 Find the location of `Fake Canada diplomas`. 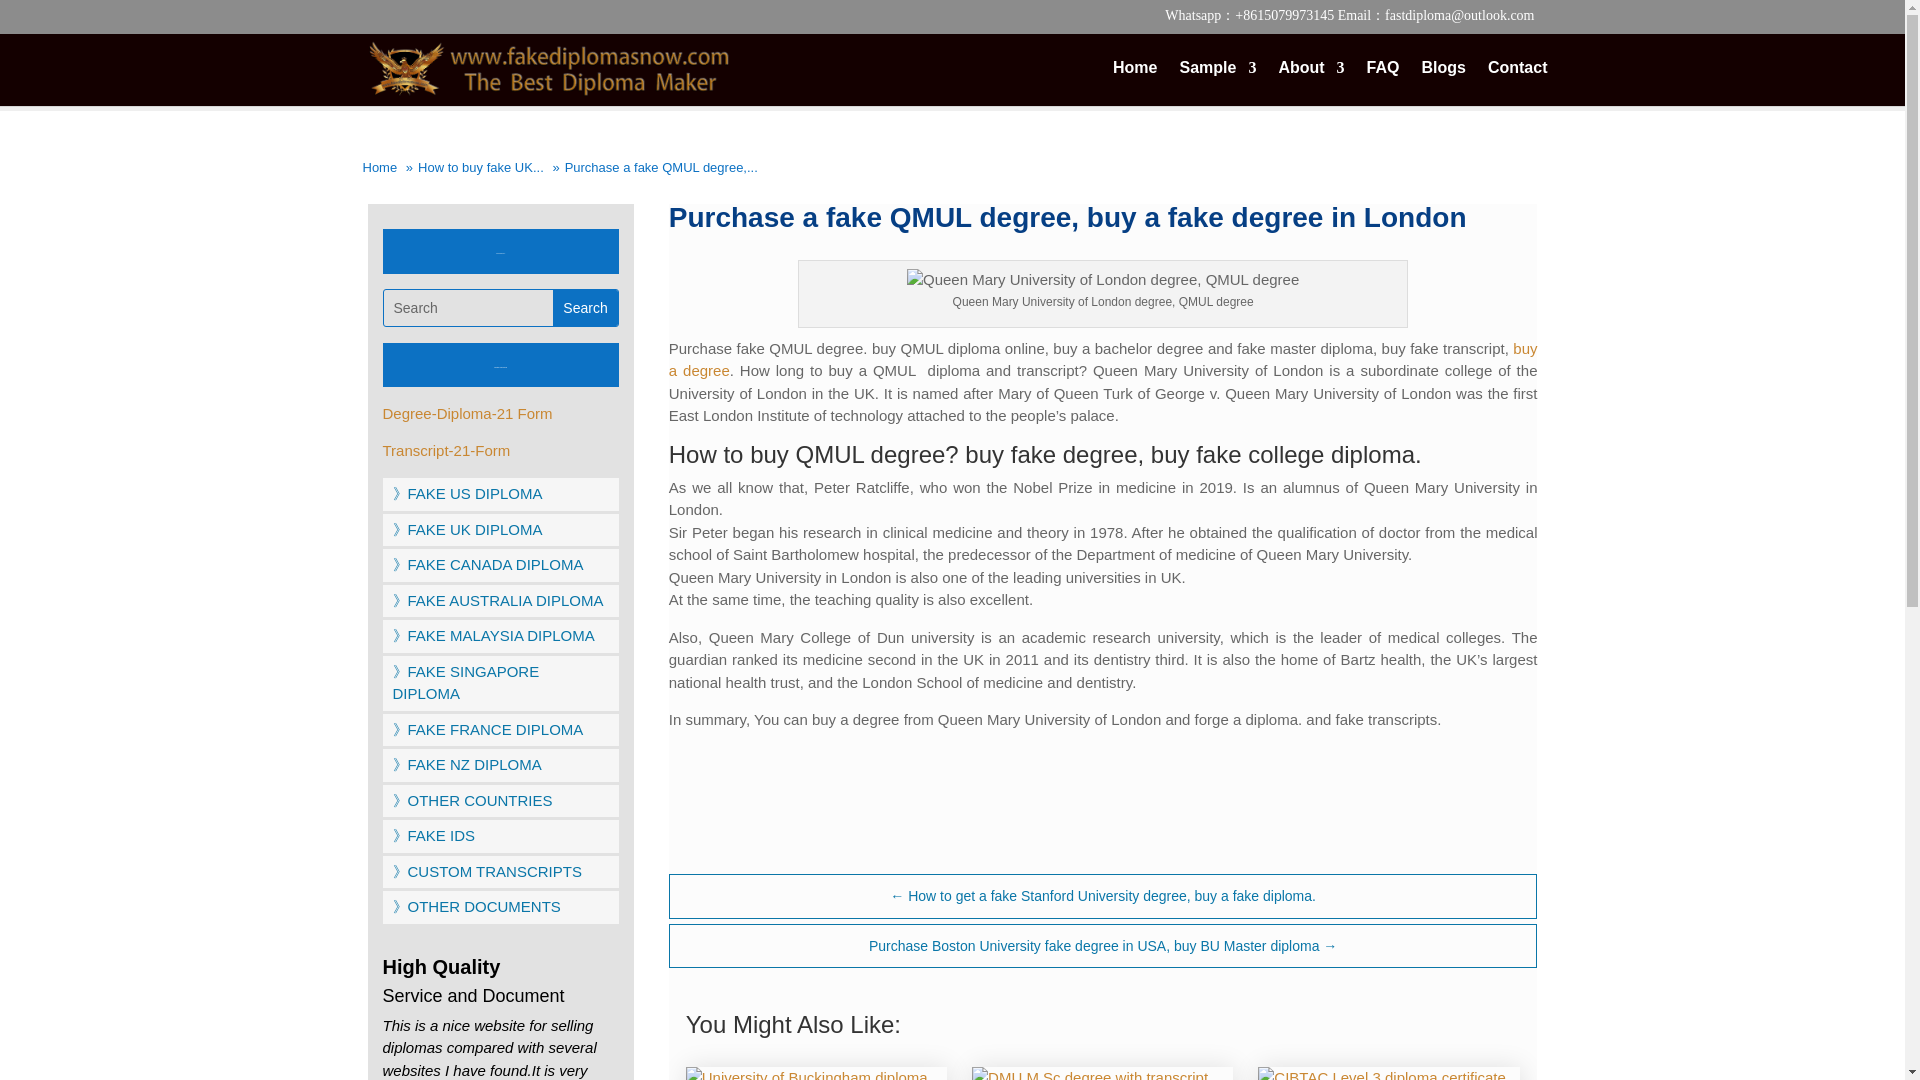

Fake Canada diplomas is located at coordinates (466, 528).